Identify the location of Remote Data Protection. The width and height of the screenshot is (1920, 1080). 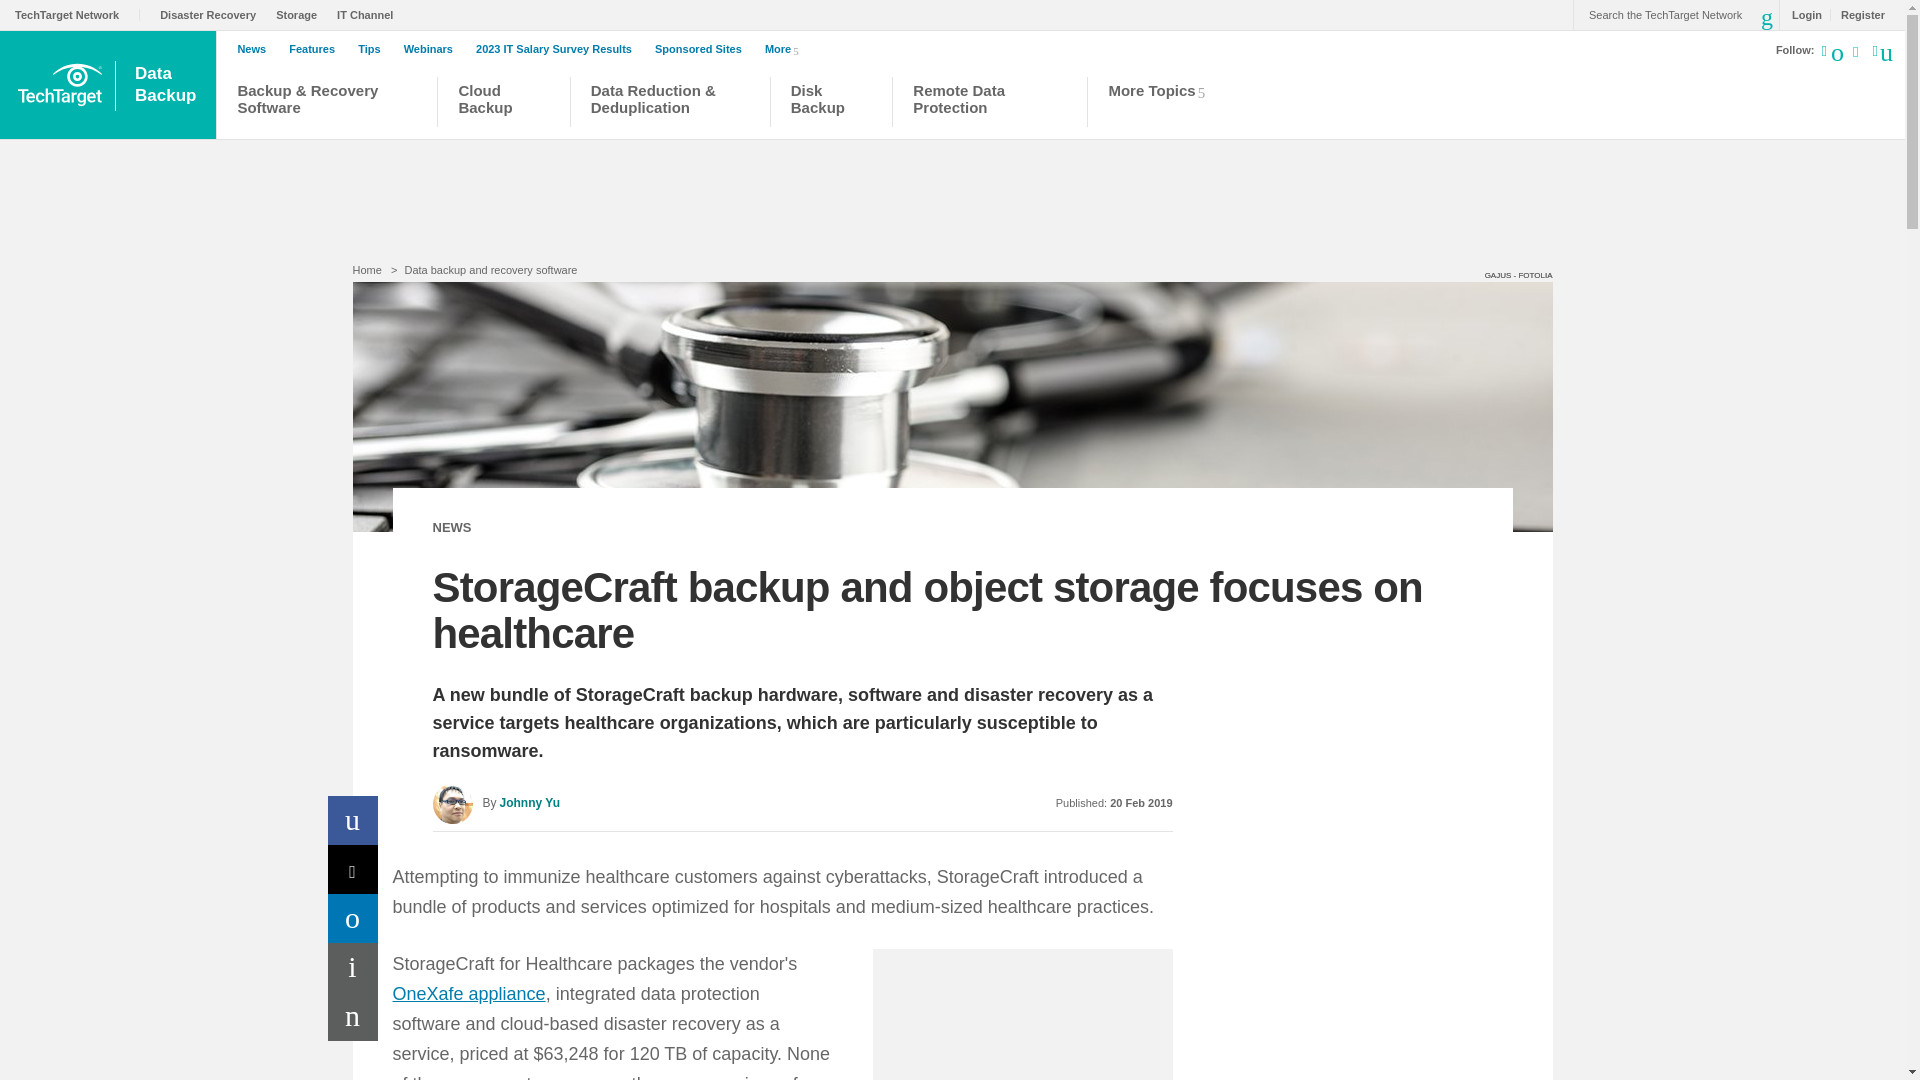
(353, 918).